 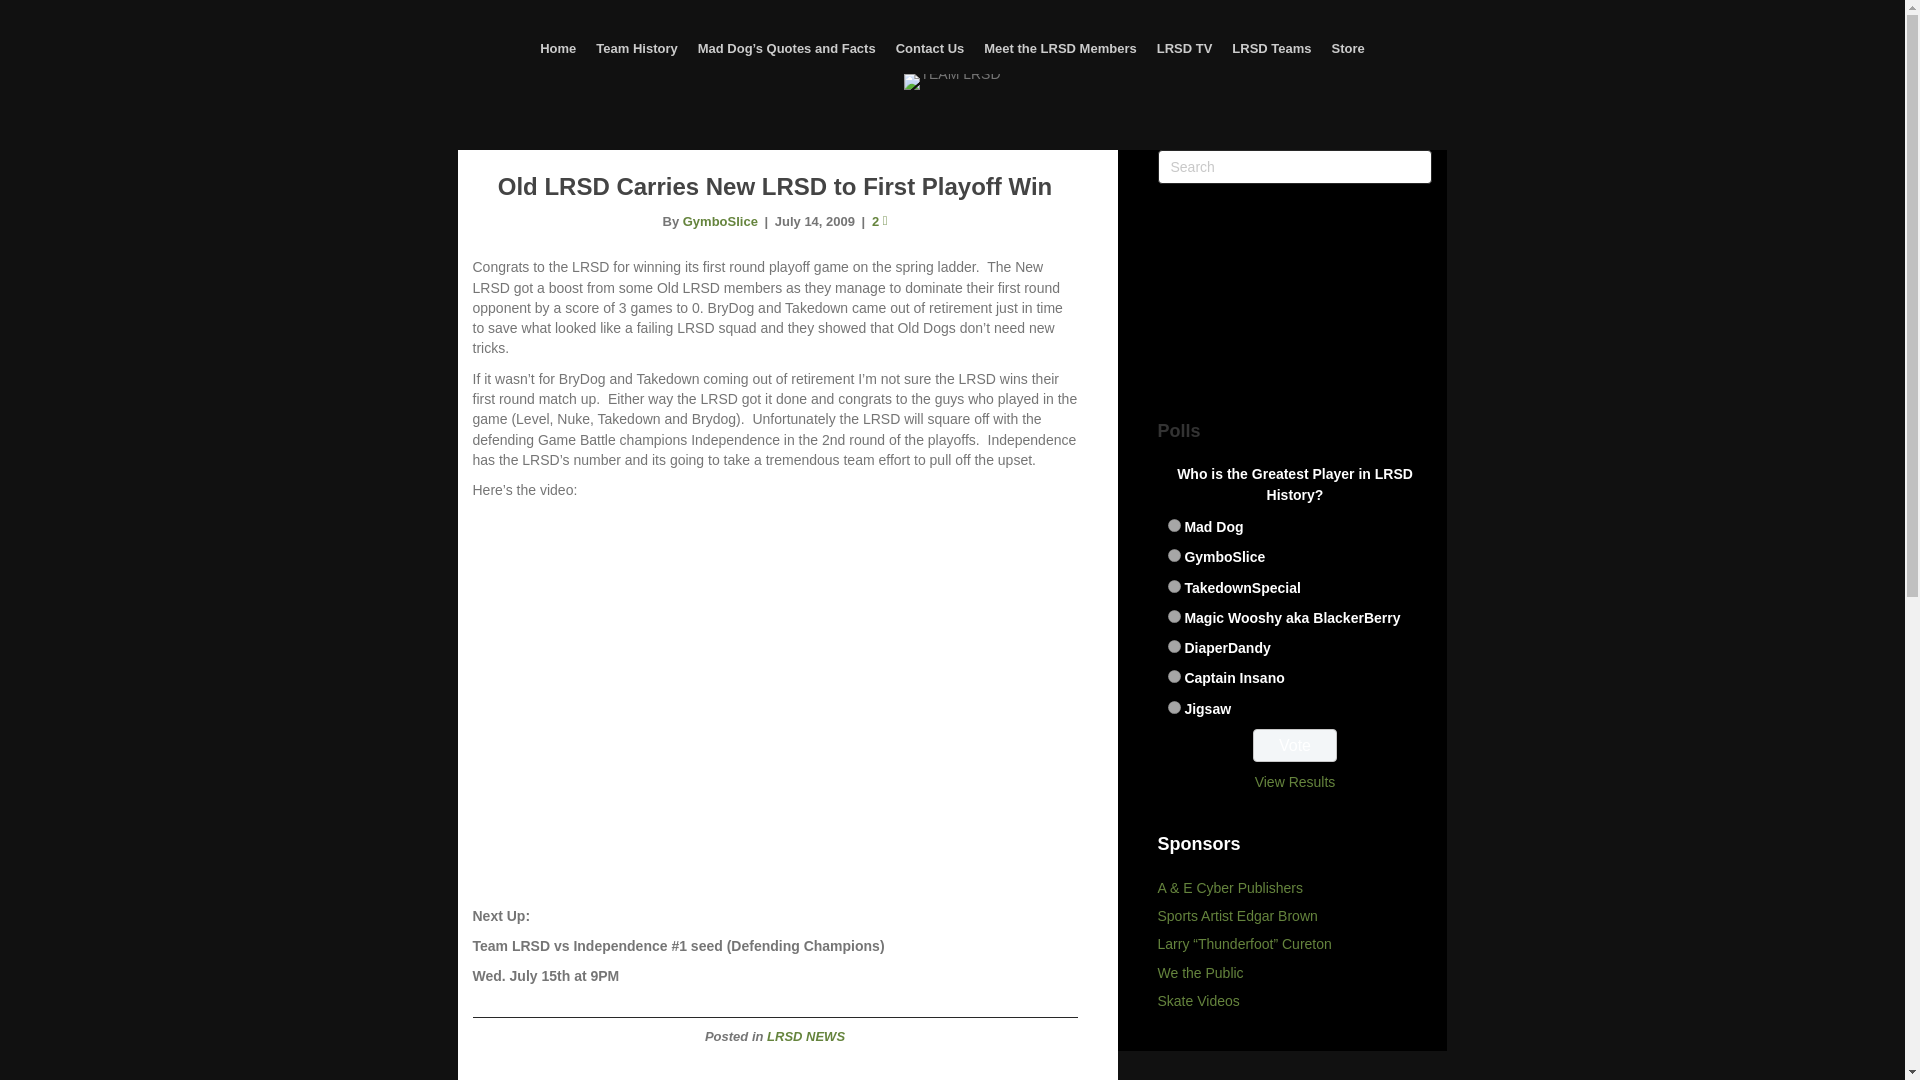 I want to click on Store, so click(x=1348, y=50).